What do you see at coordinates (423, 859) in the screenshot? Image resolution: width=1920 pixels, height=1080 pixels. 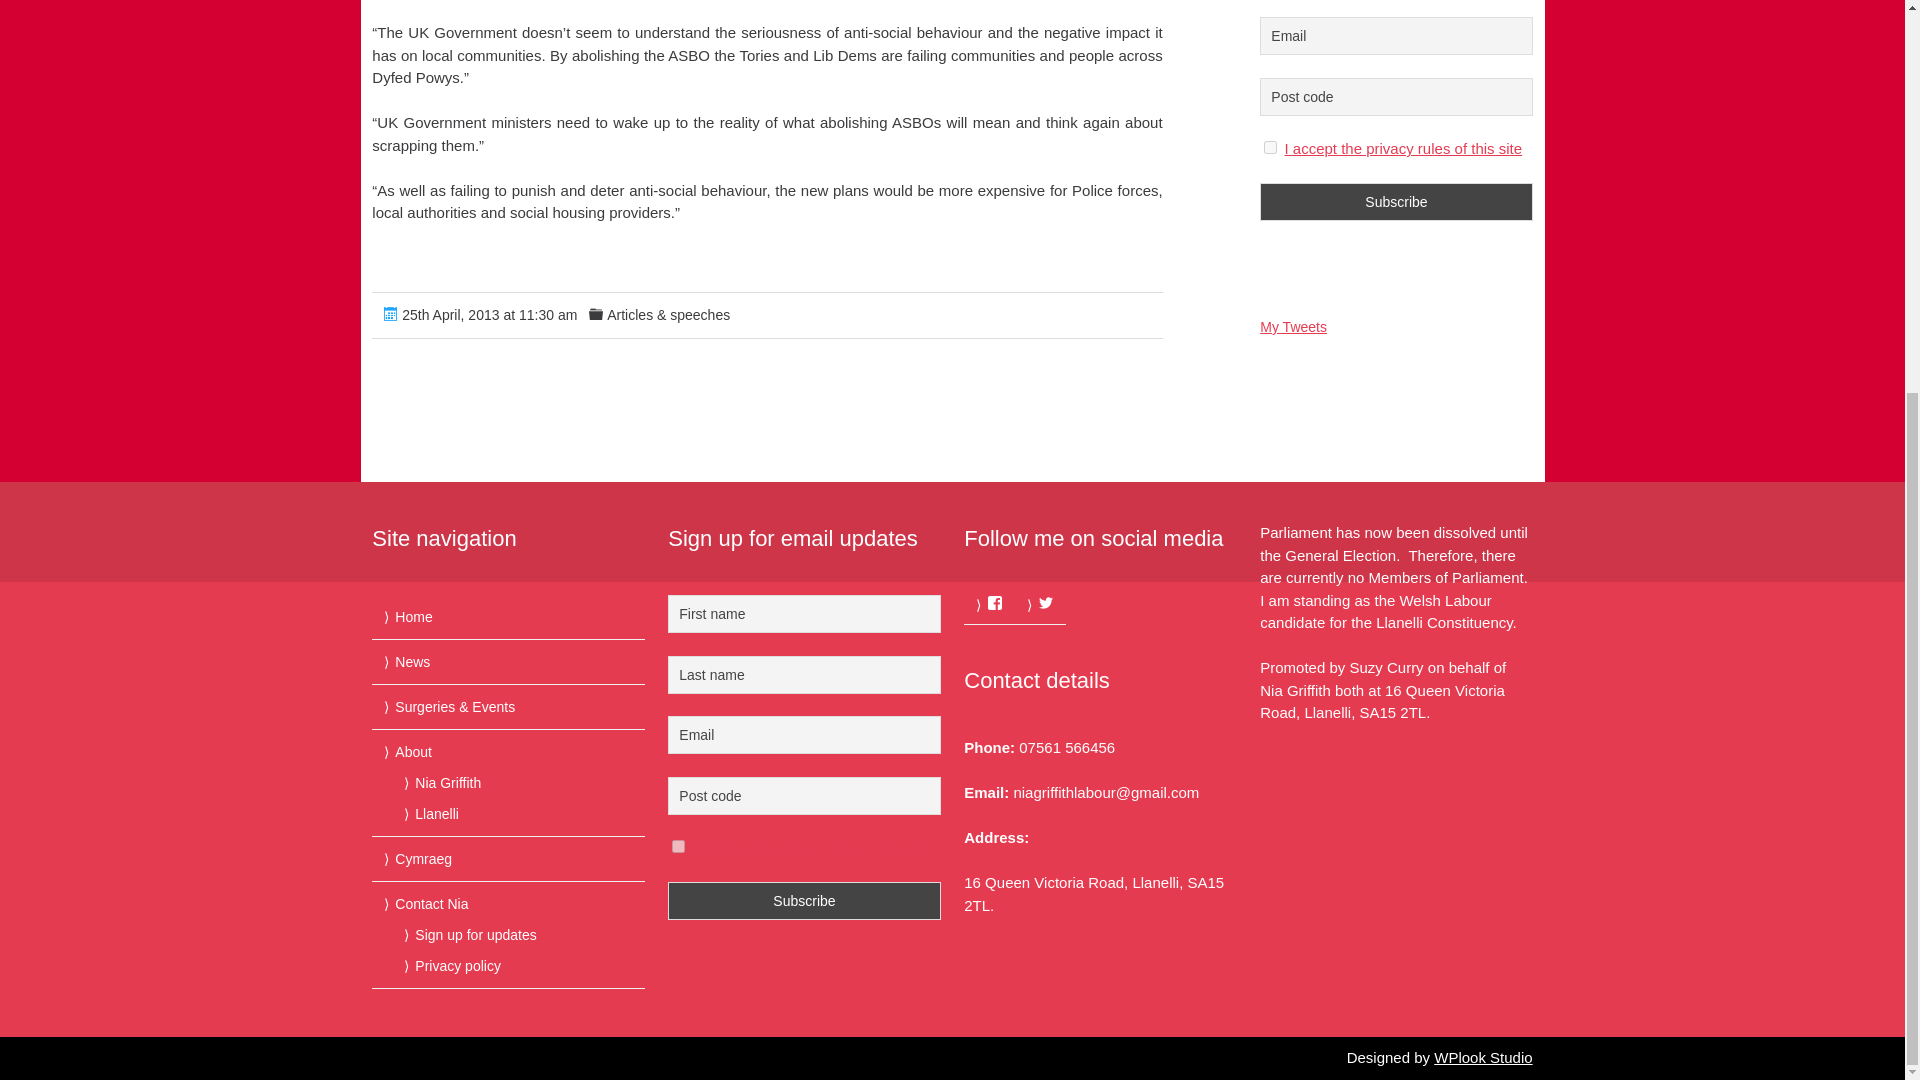 I see `Cymraeg` at bounding box center [423, 859].